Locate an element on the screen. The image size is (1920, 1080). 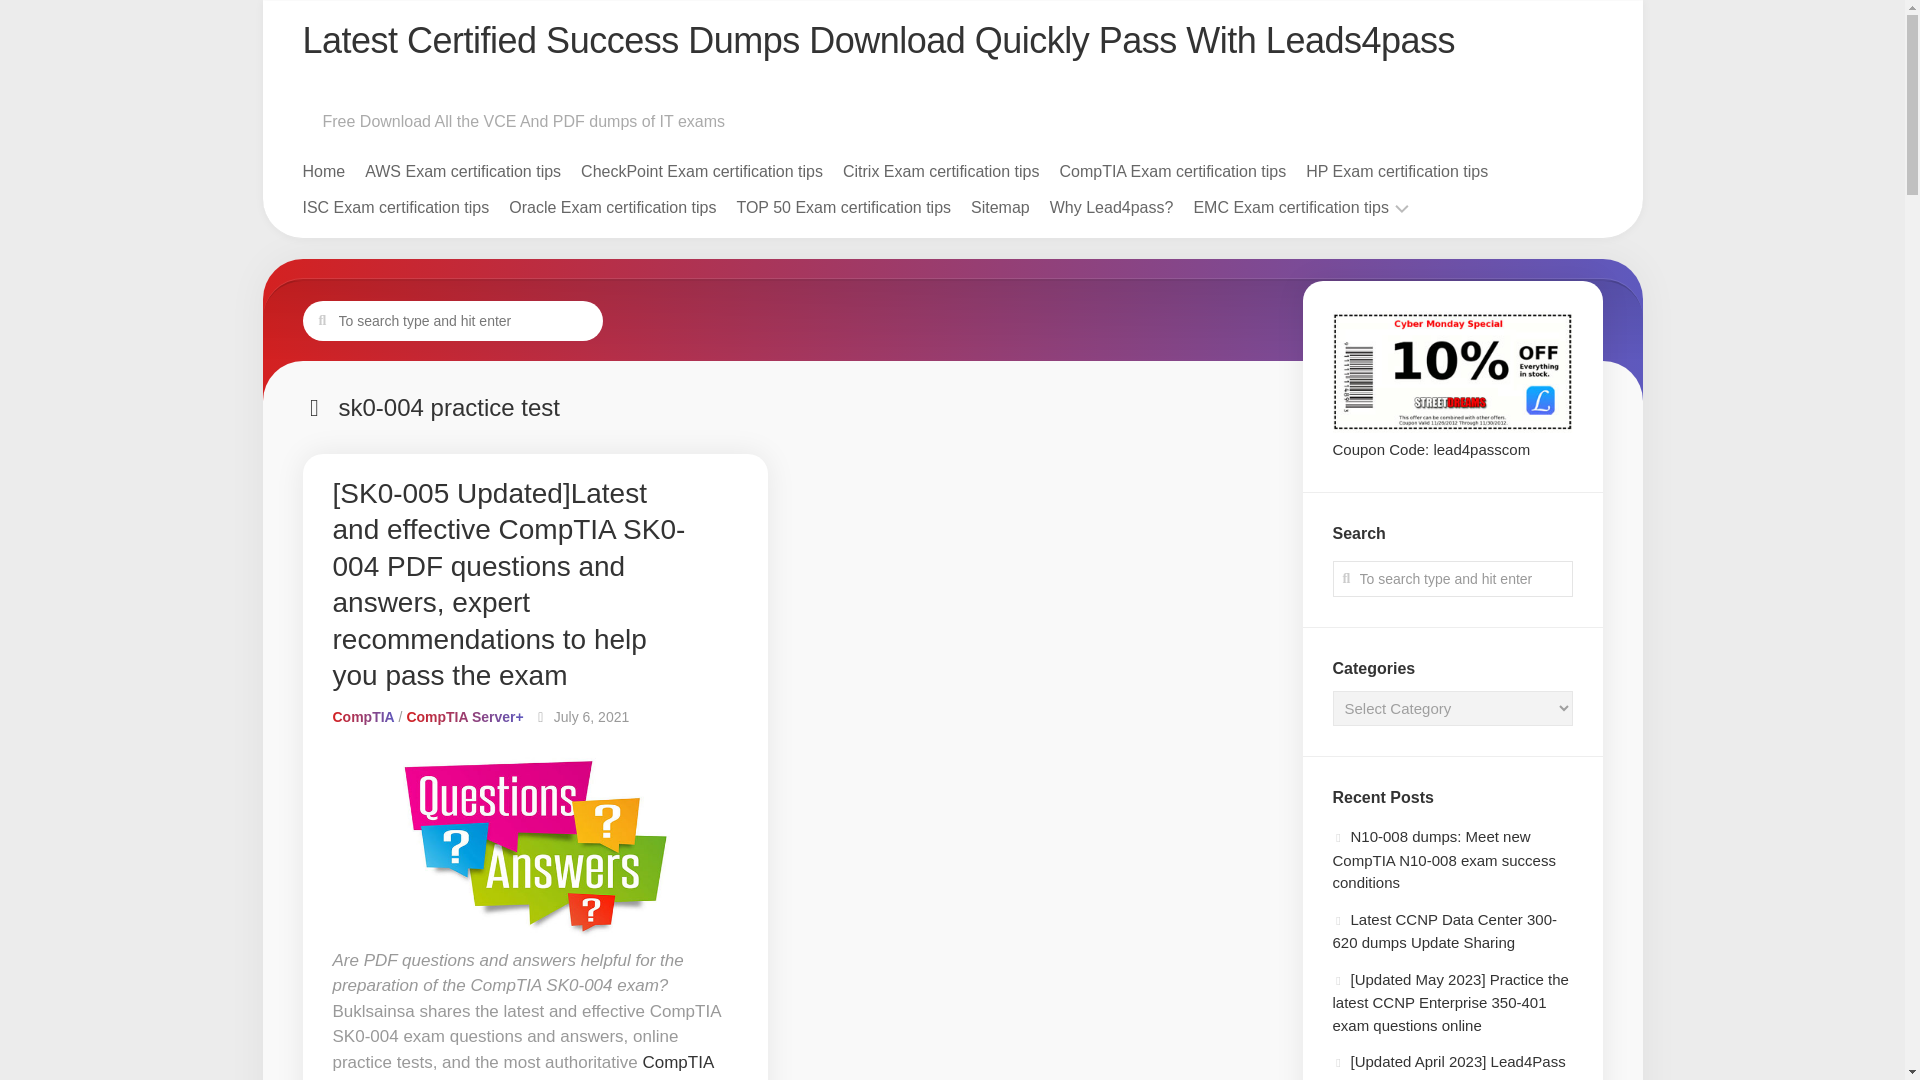
TOP 50 Exam certification tips is located at coordinates (842, 208).